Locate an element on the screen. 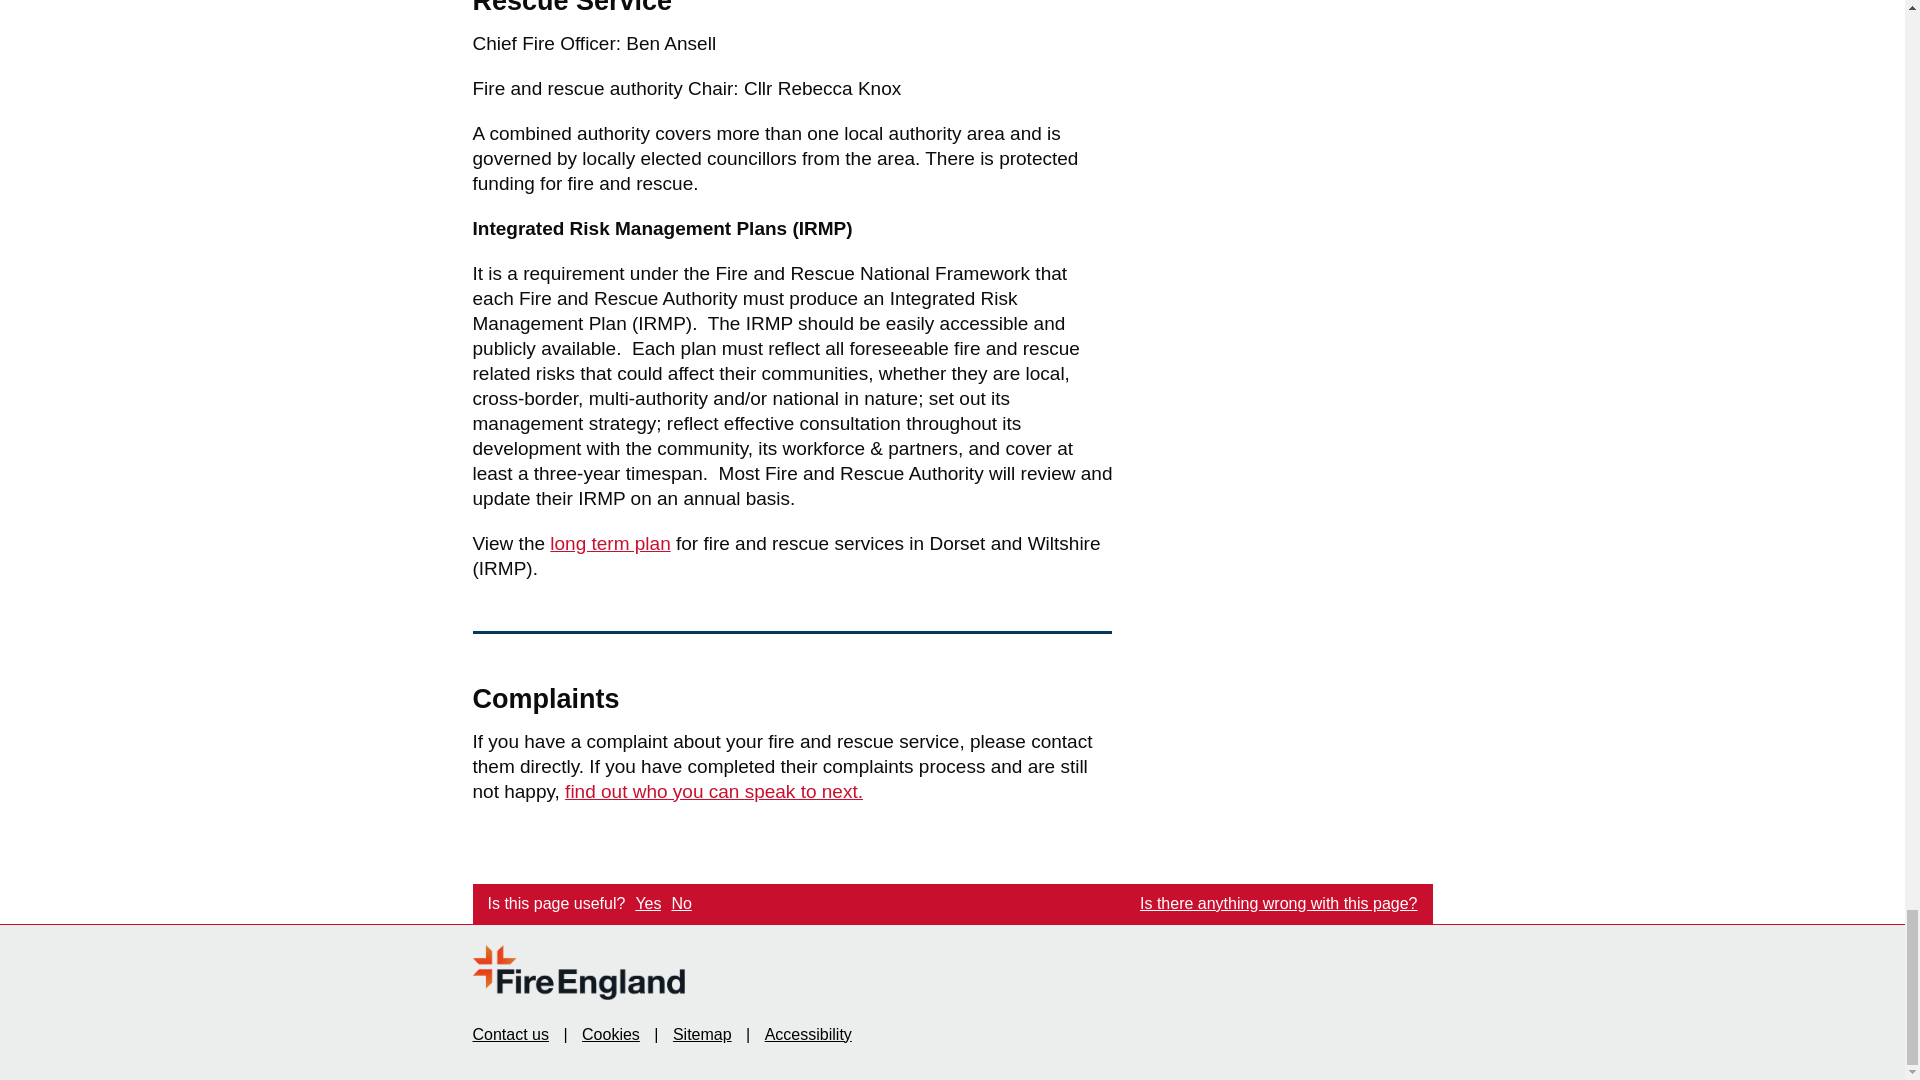 The image size is (1920, 1080). Complaints is located at coordinates (713, 791).